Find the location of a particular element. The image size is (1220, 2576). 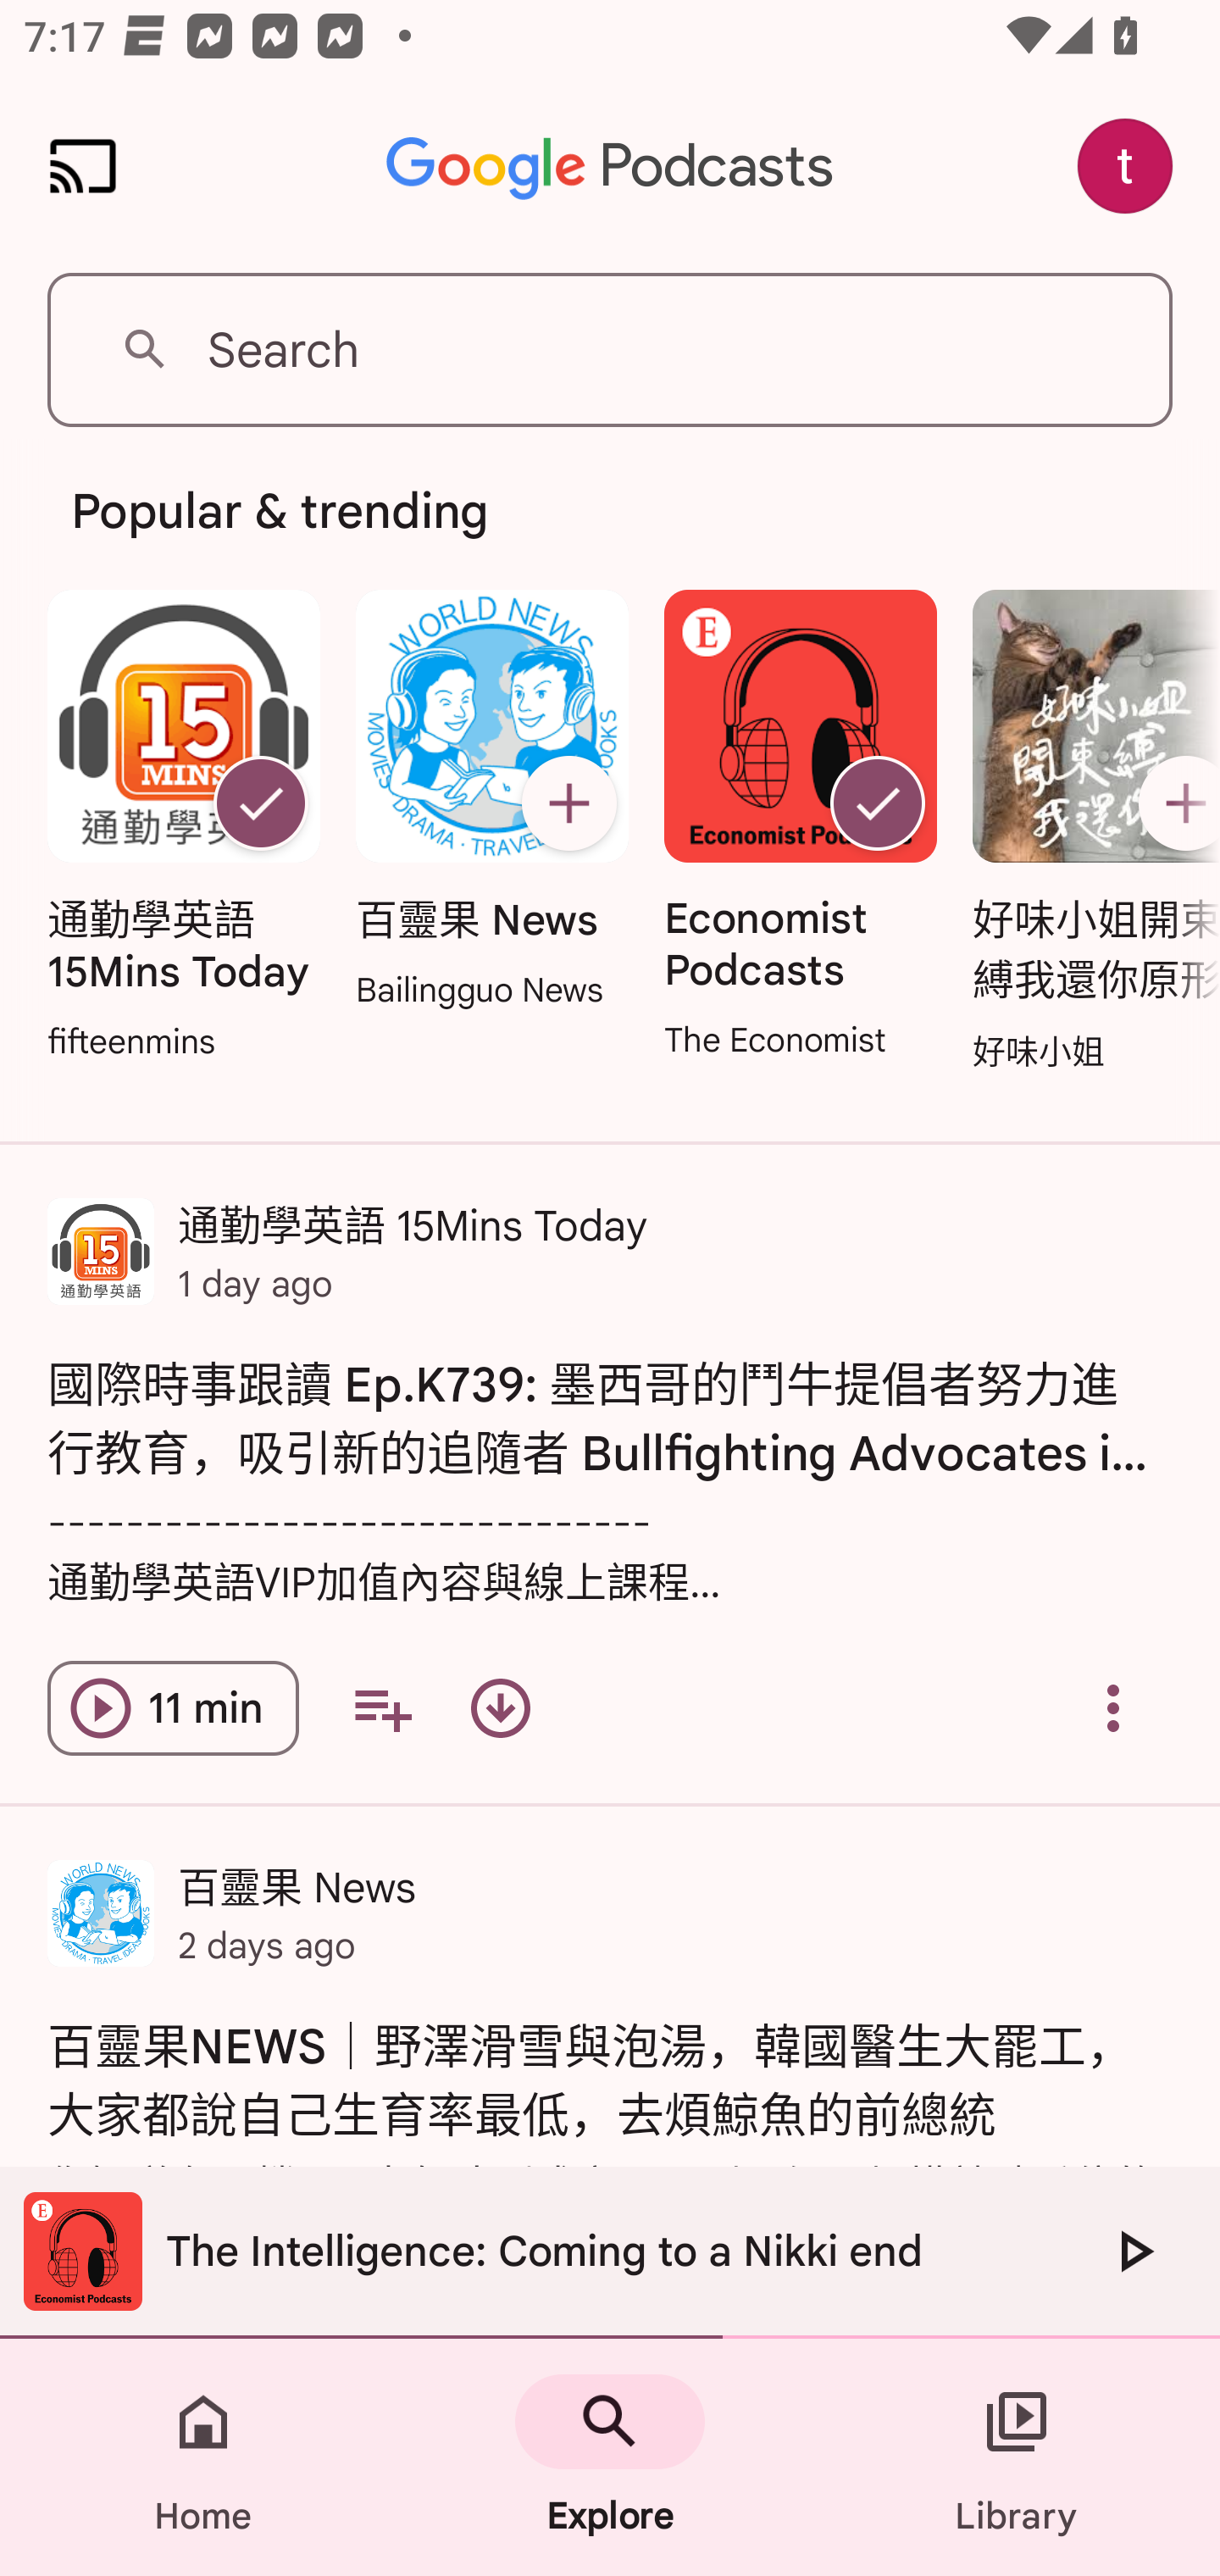

Unsubscribe is located at coordinates (260, 803).